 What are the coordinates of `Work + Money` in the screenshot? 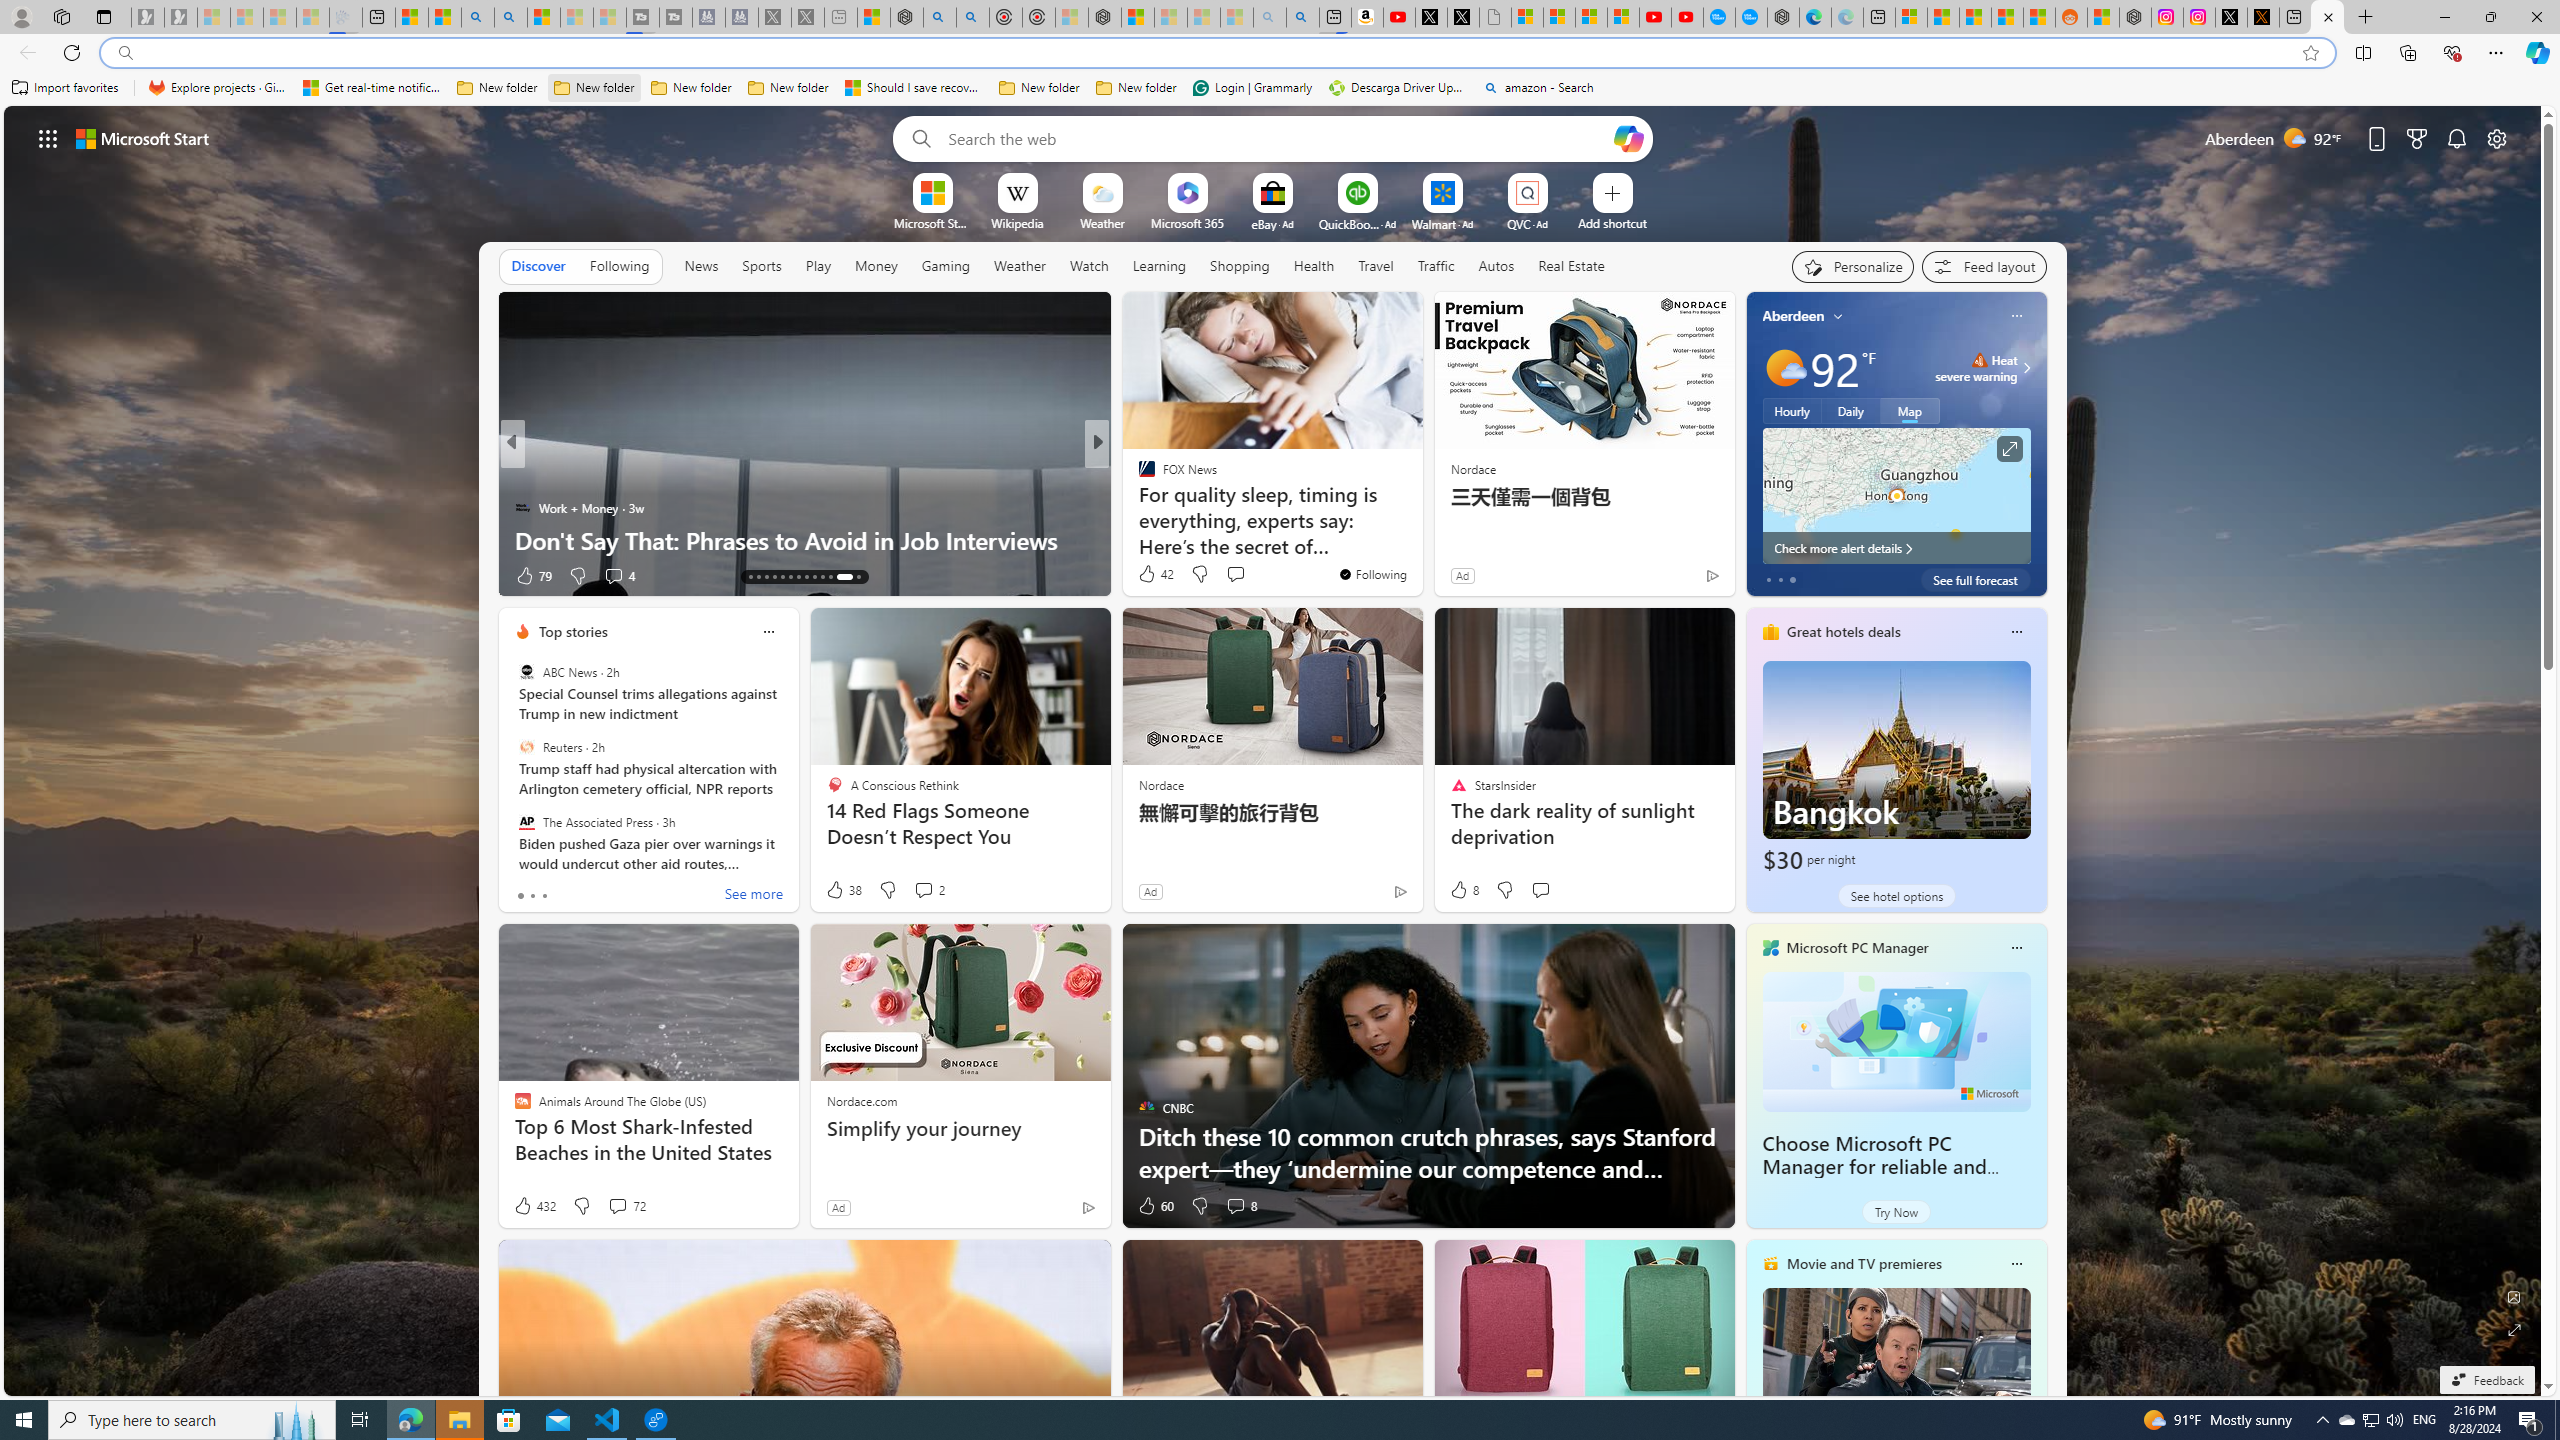 It's located at (522, 507).